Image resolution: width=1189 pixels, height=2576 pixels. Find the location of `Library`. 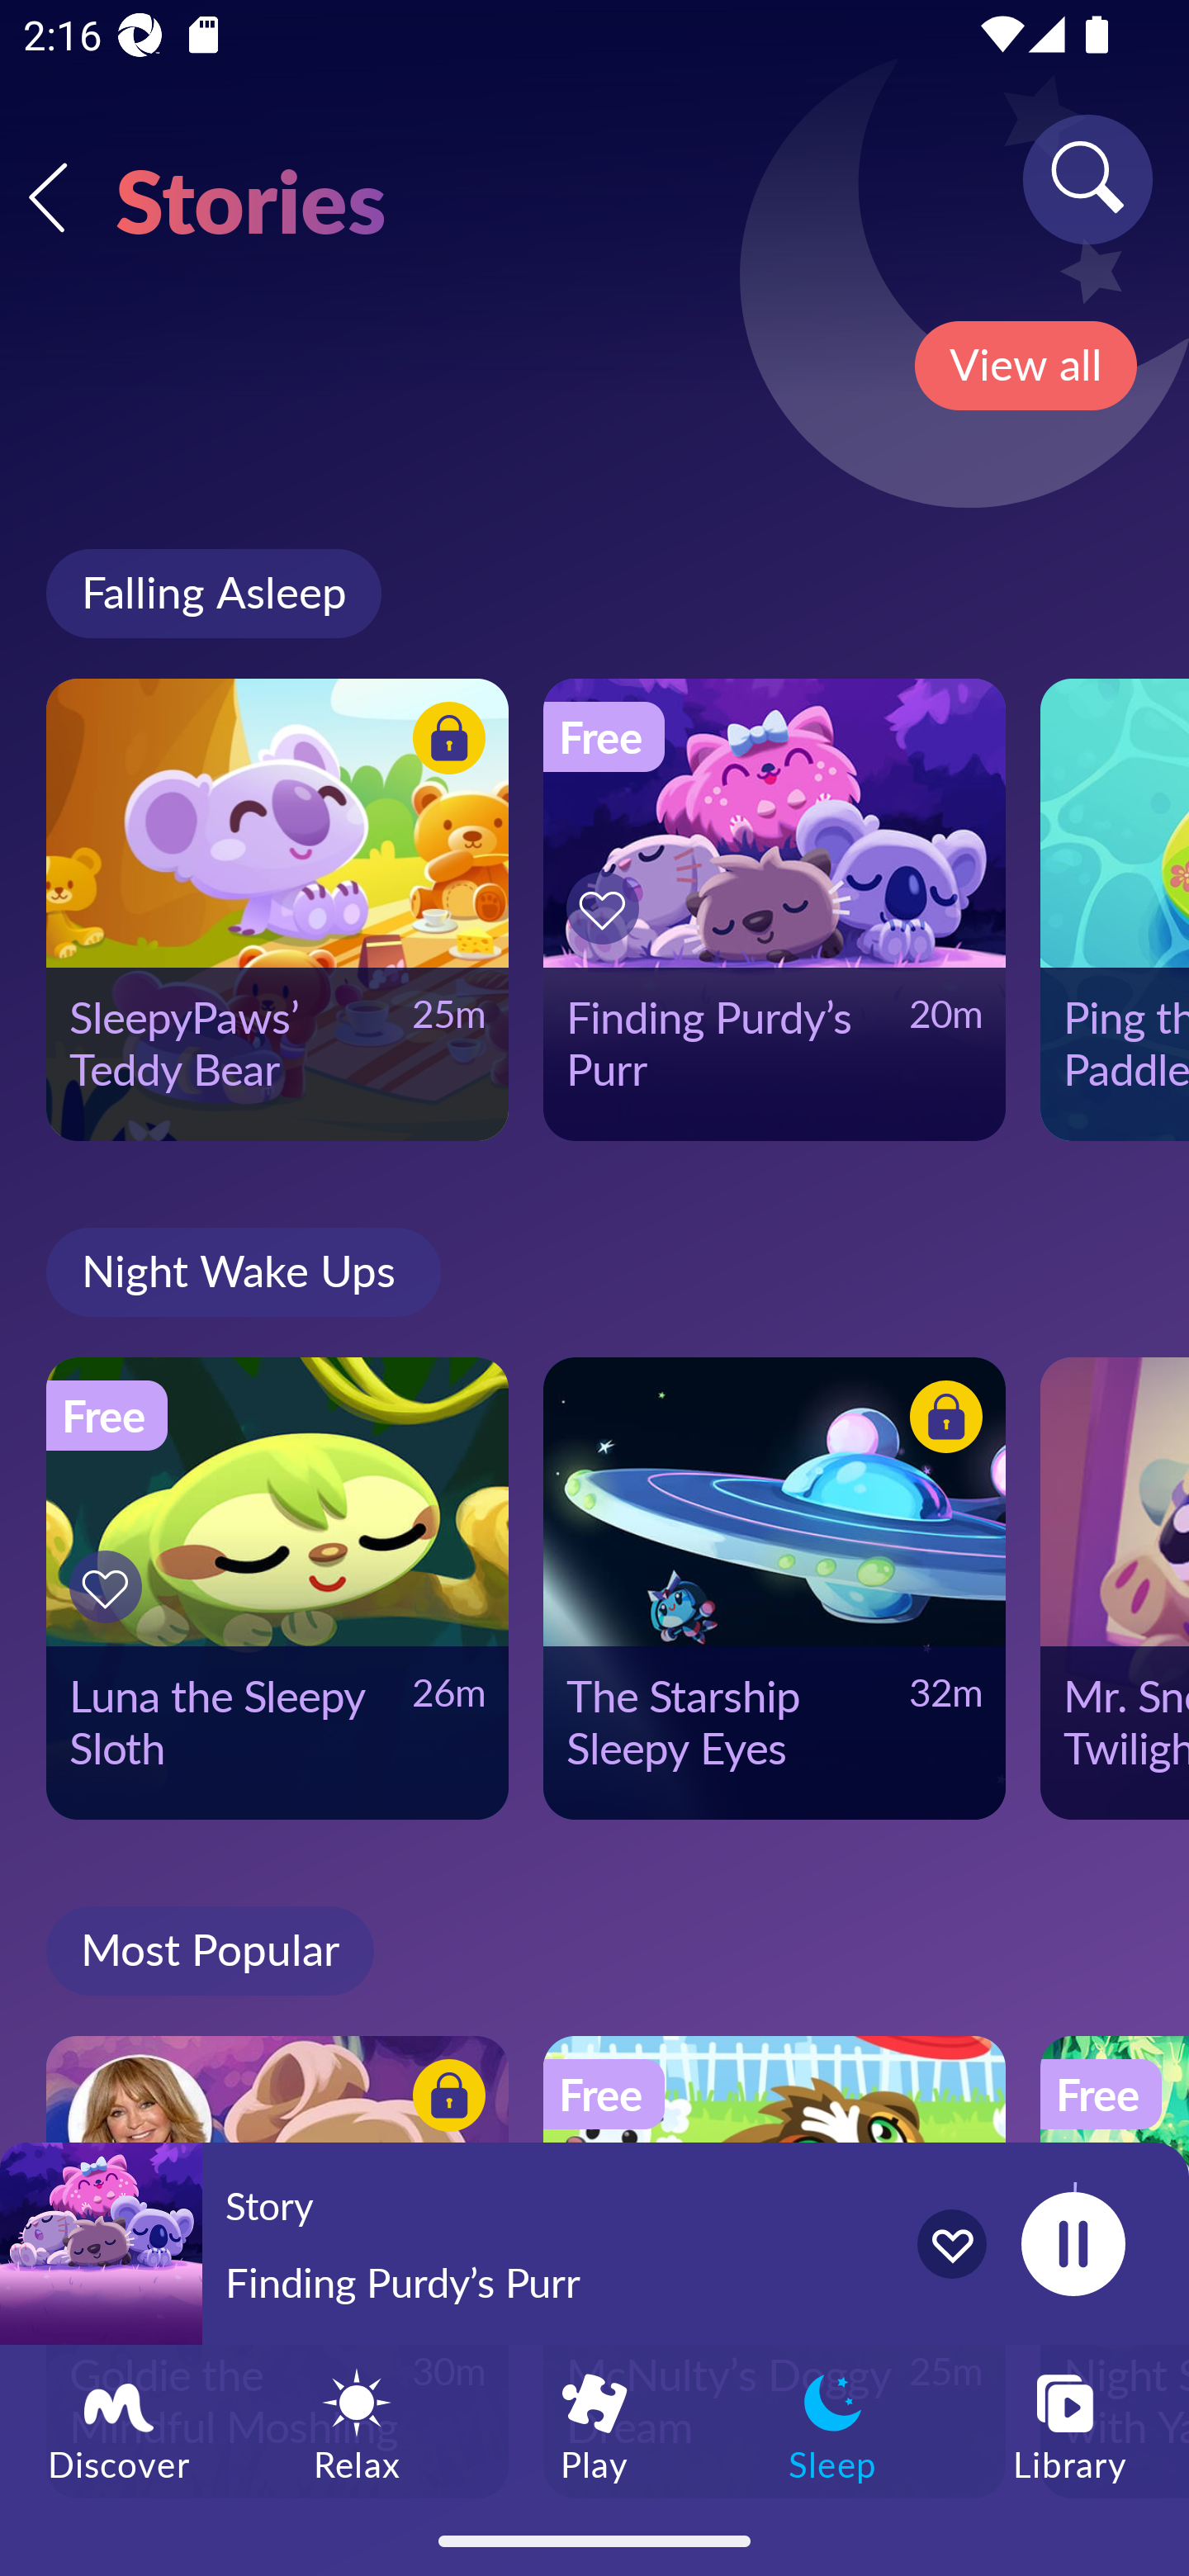

Library is located at coordinates (1070, 2425).